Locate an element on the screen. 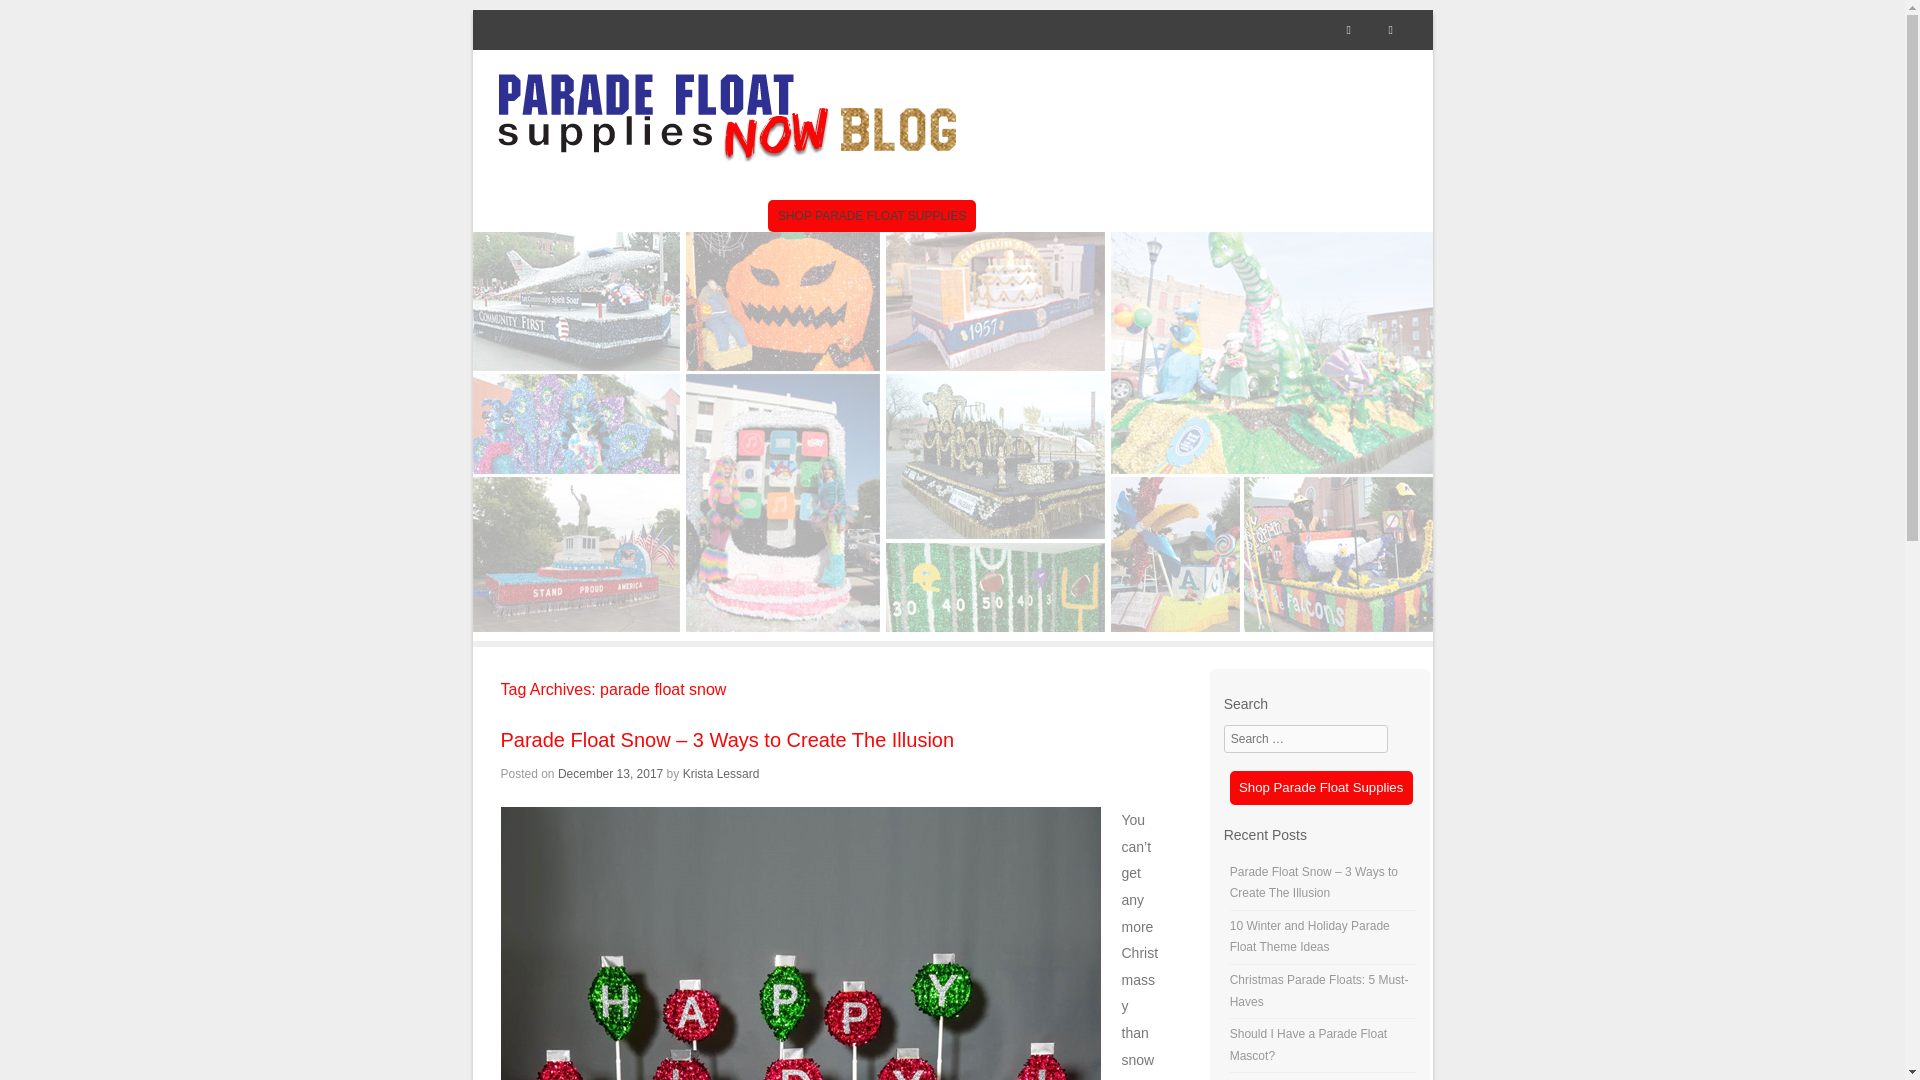 This screenshot has width=1920, height=1080. SHOP PARADE FLOAT SUPPLIES is located at coordinates (872, 216).